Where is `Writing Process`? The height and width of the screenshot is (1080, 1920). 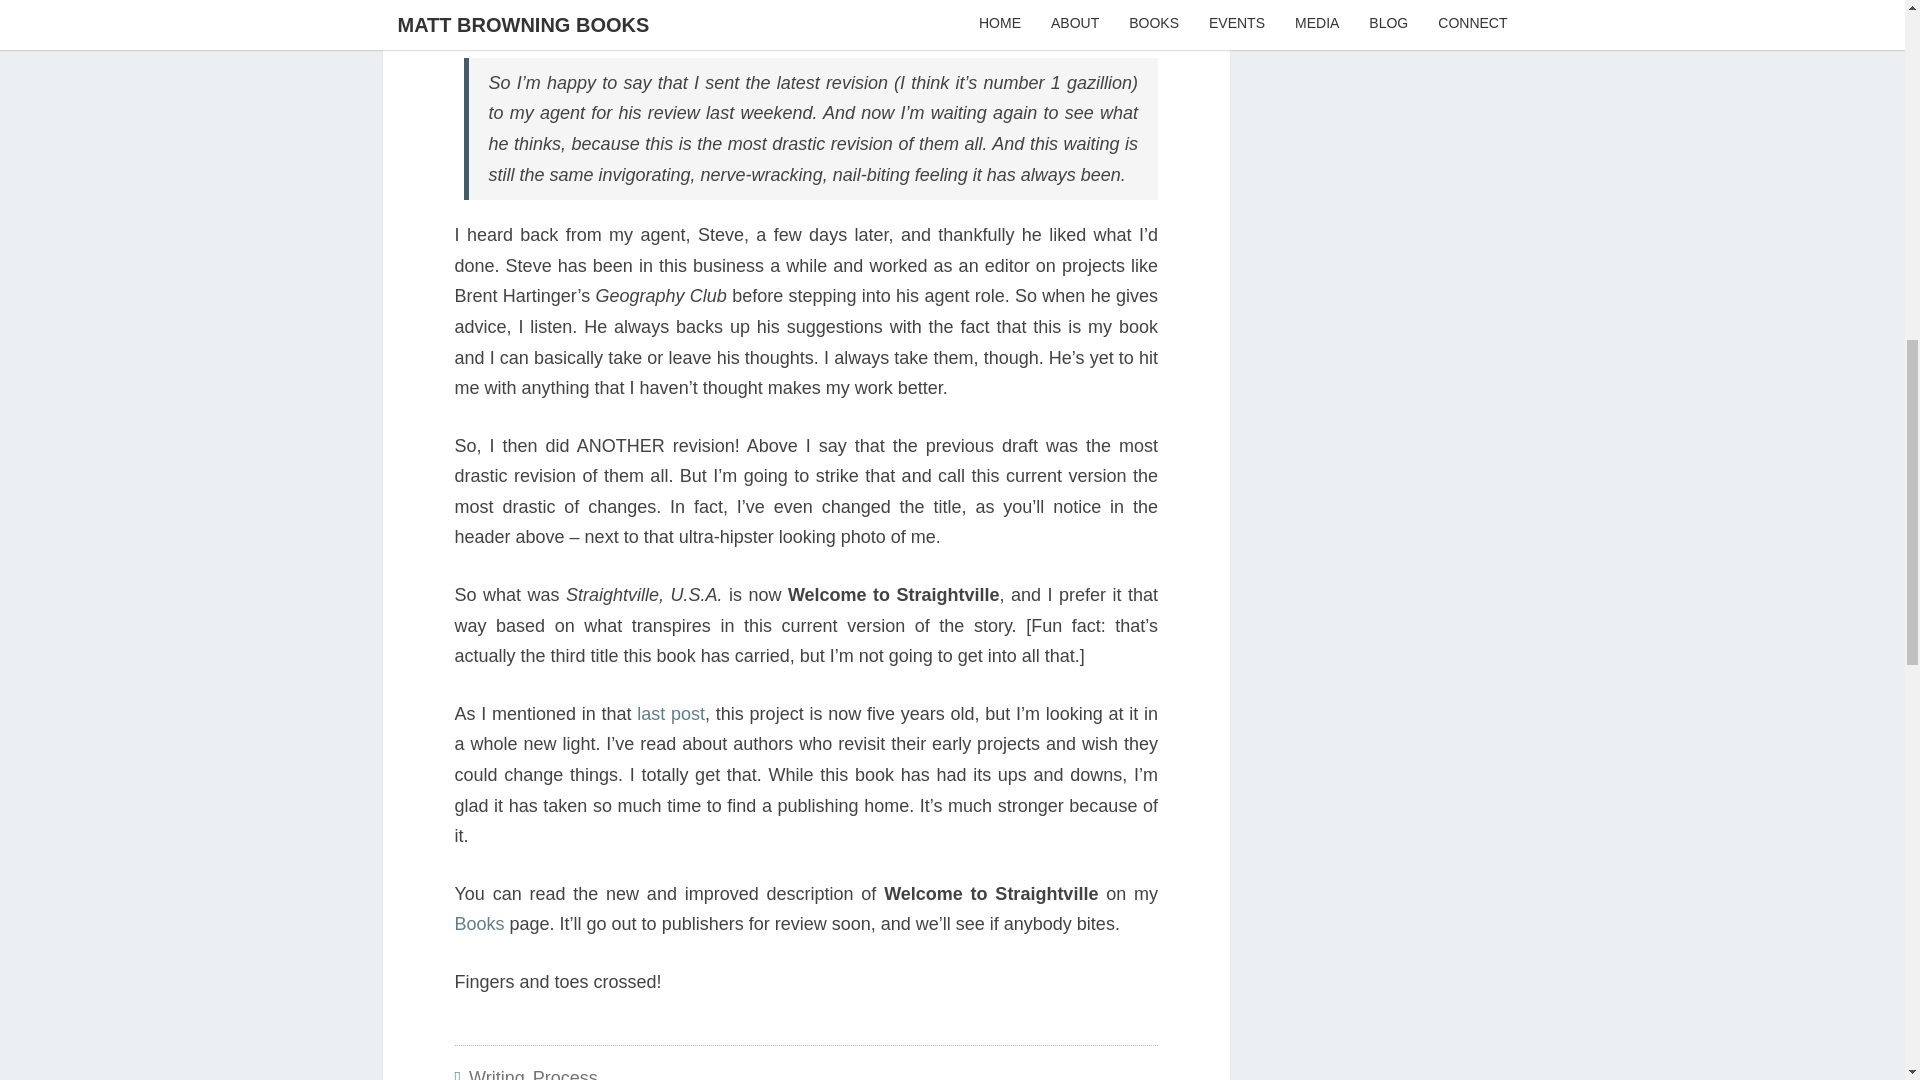 Writing Process is located at coordinates (532, 1074).